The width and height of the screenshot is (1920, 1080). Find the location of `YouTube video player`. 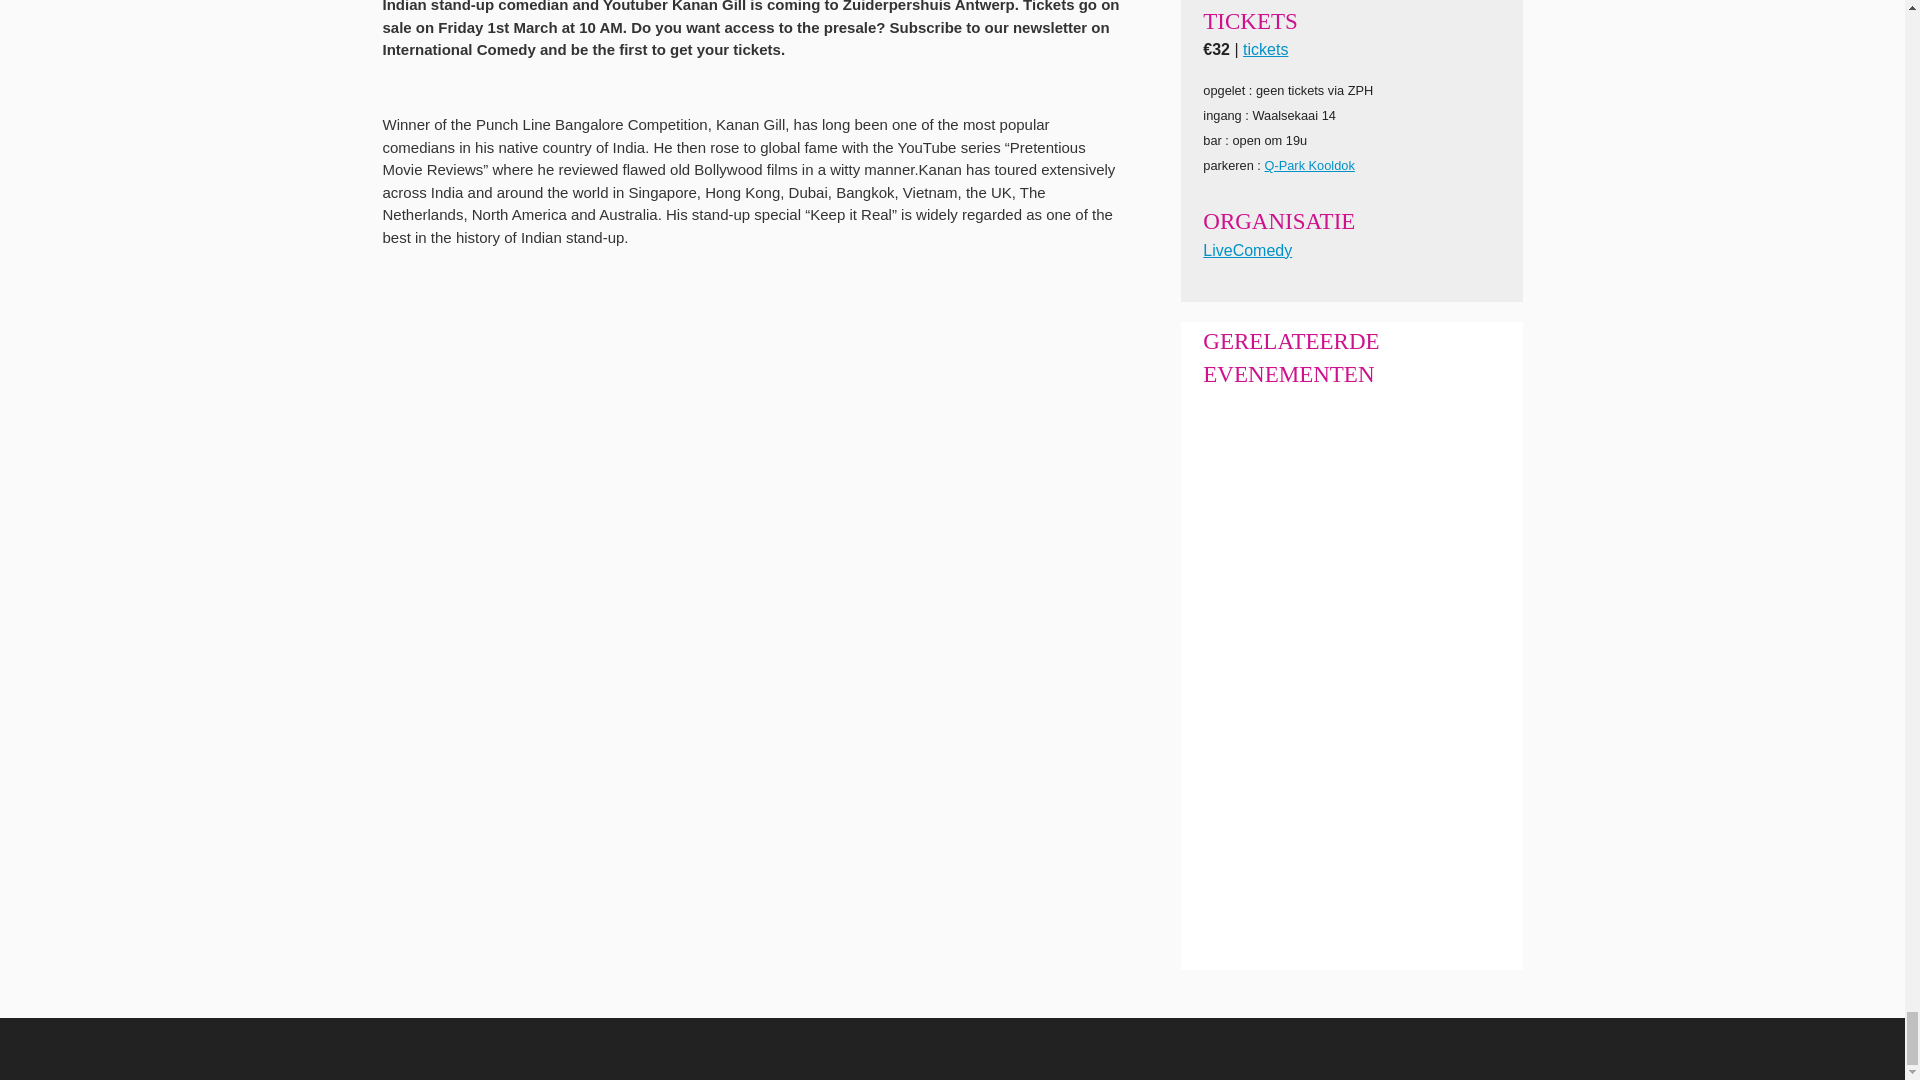

YouTube video player is located at coordinates (662, 451).